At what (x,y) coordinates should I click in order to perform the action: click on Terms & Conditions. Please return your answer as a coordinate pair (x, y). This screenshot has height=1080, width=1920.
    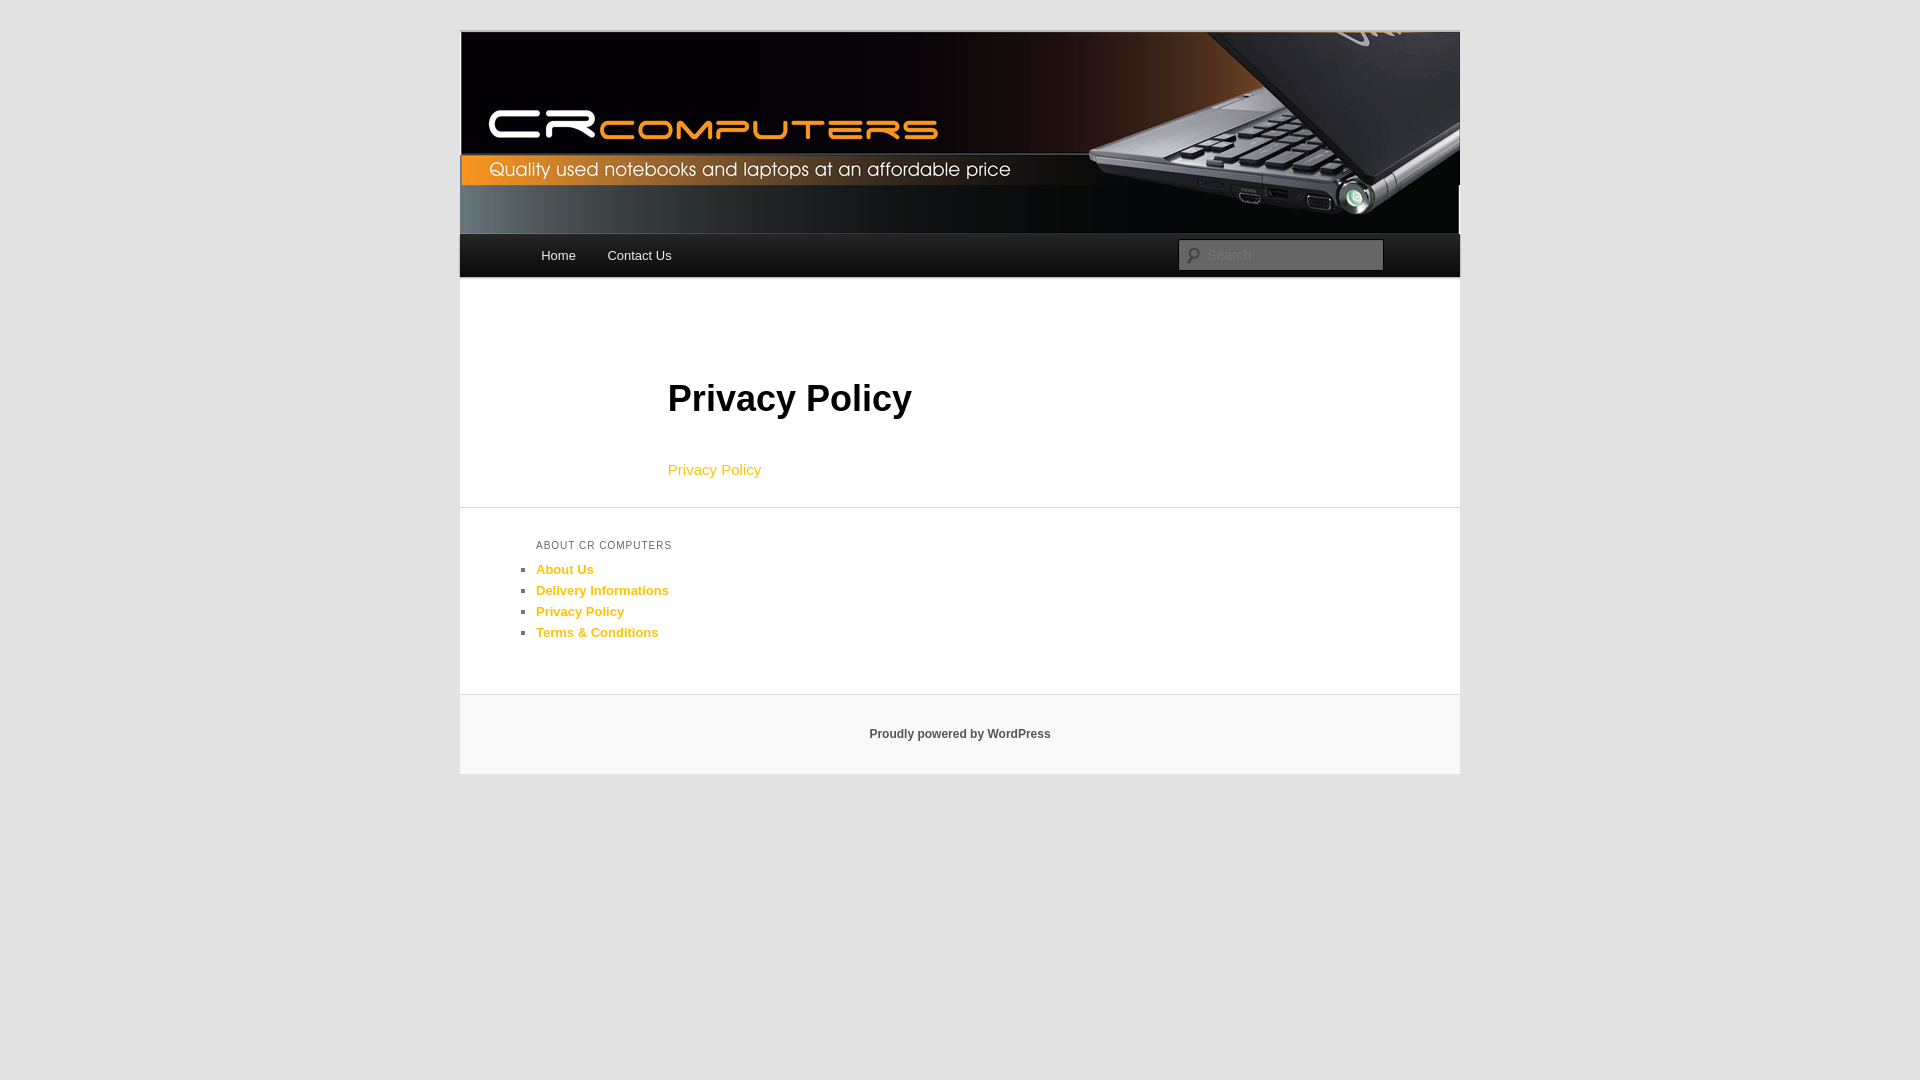
    Looking at the image, I should click on (598, 632).